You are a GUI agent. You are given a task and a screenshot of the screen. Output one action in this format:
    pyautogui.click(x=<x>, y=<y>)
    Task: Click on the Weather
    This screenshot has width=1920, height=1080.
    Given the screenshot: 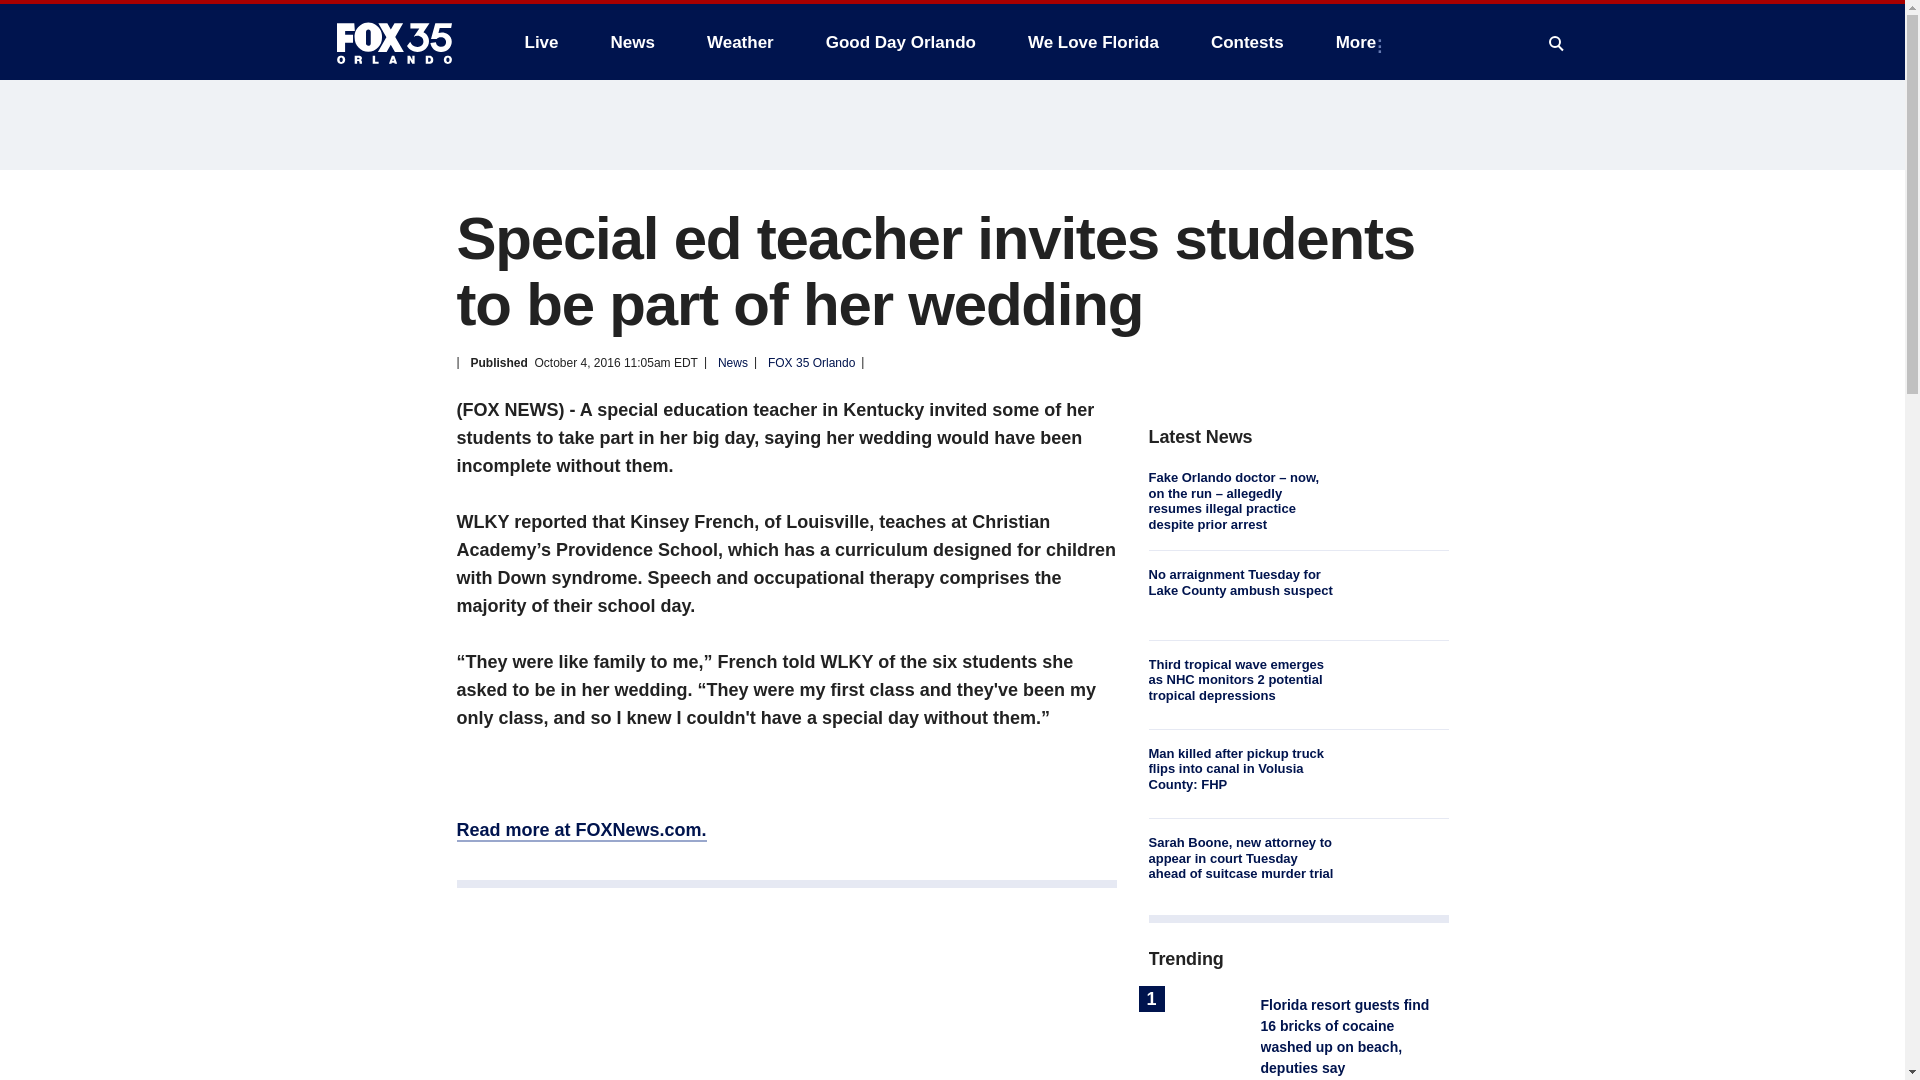 What is the action you would take?
    pyautogui.click(x=740, y=42)
    